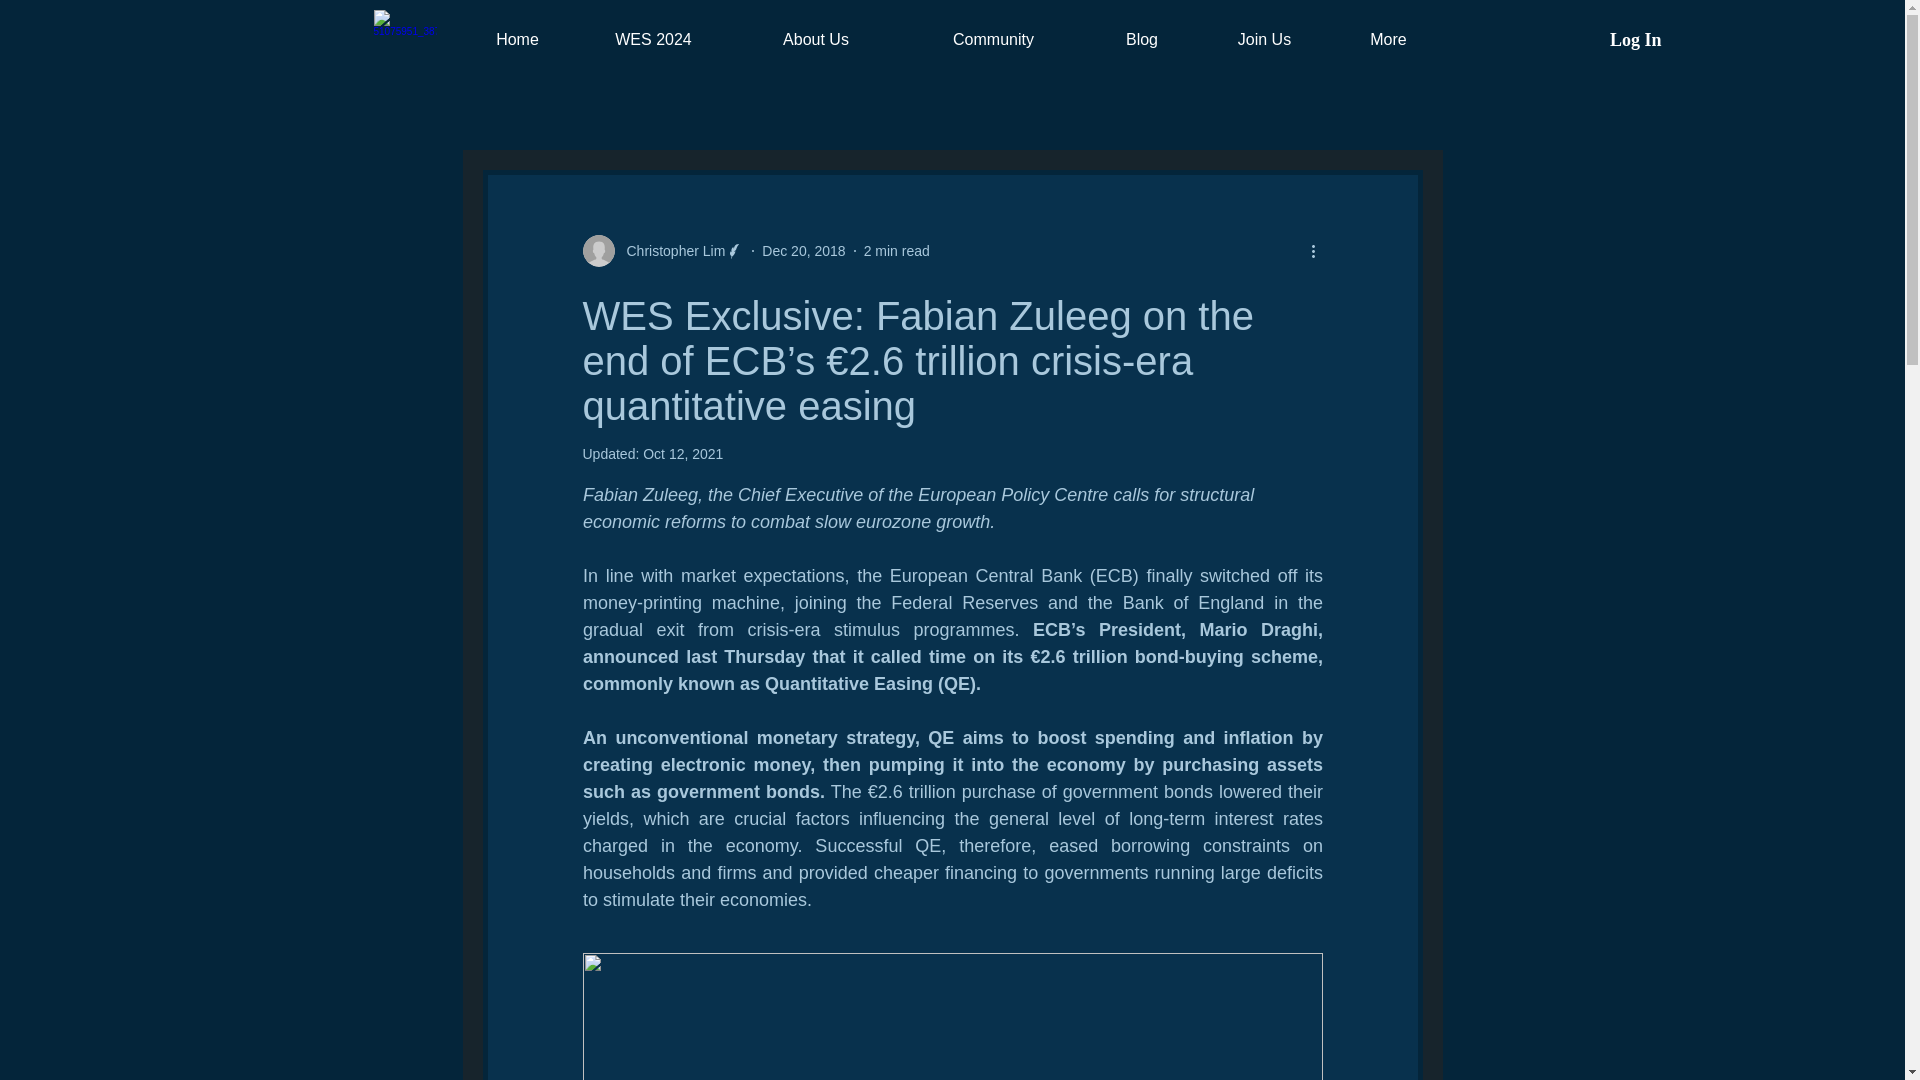  Describe the element at coordinates (662, 250) in the screenshot. I see `Christopher Lim` at that location.